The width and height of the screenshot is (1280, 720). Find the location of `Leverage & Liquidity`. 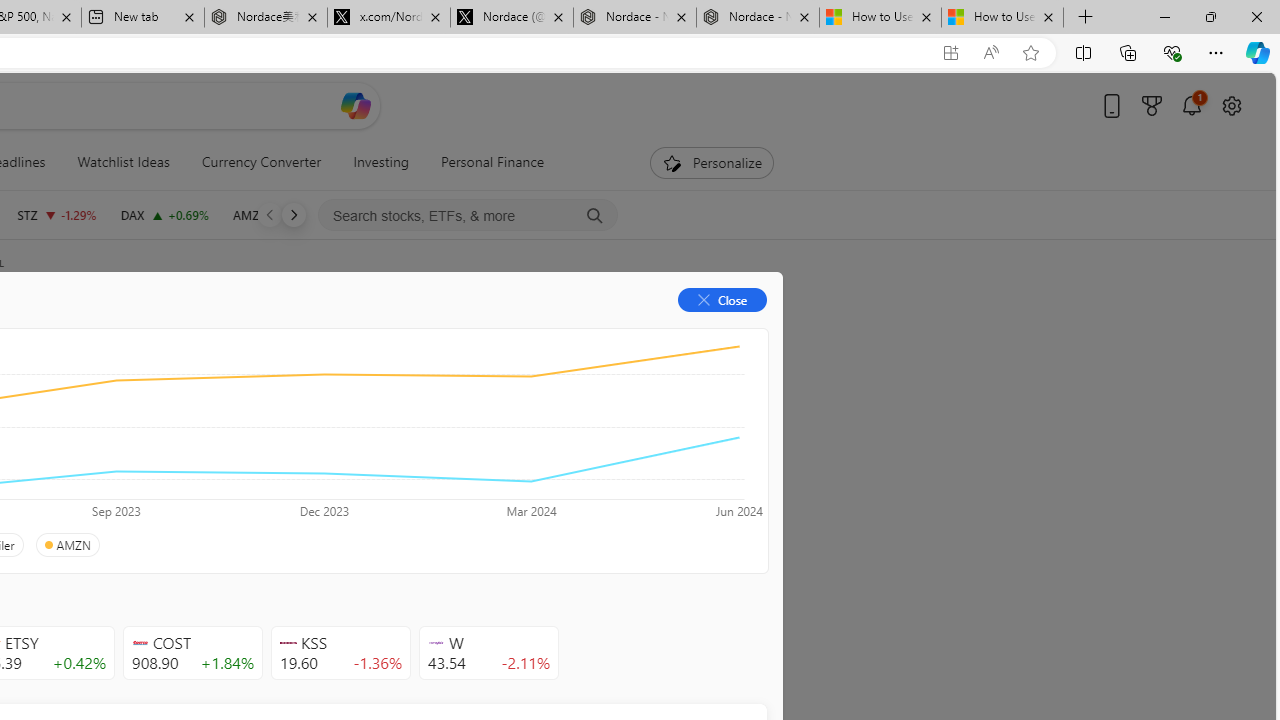

Leverage & Liquidity is located at coordinates (96, 446).